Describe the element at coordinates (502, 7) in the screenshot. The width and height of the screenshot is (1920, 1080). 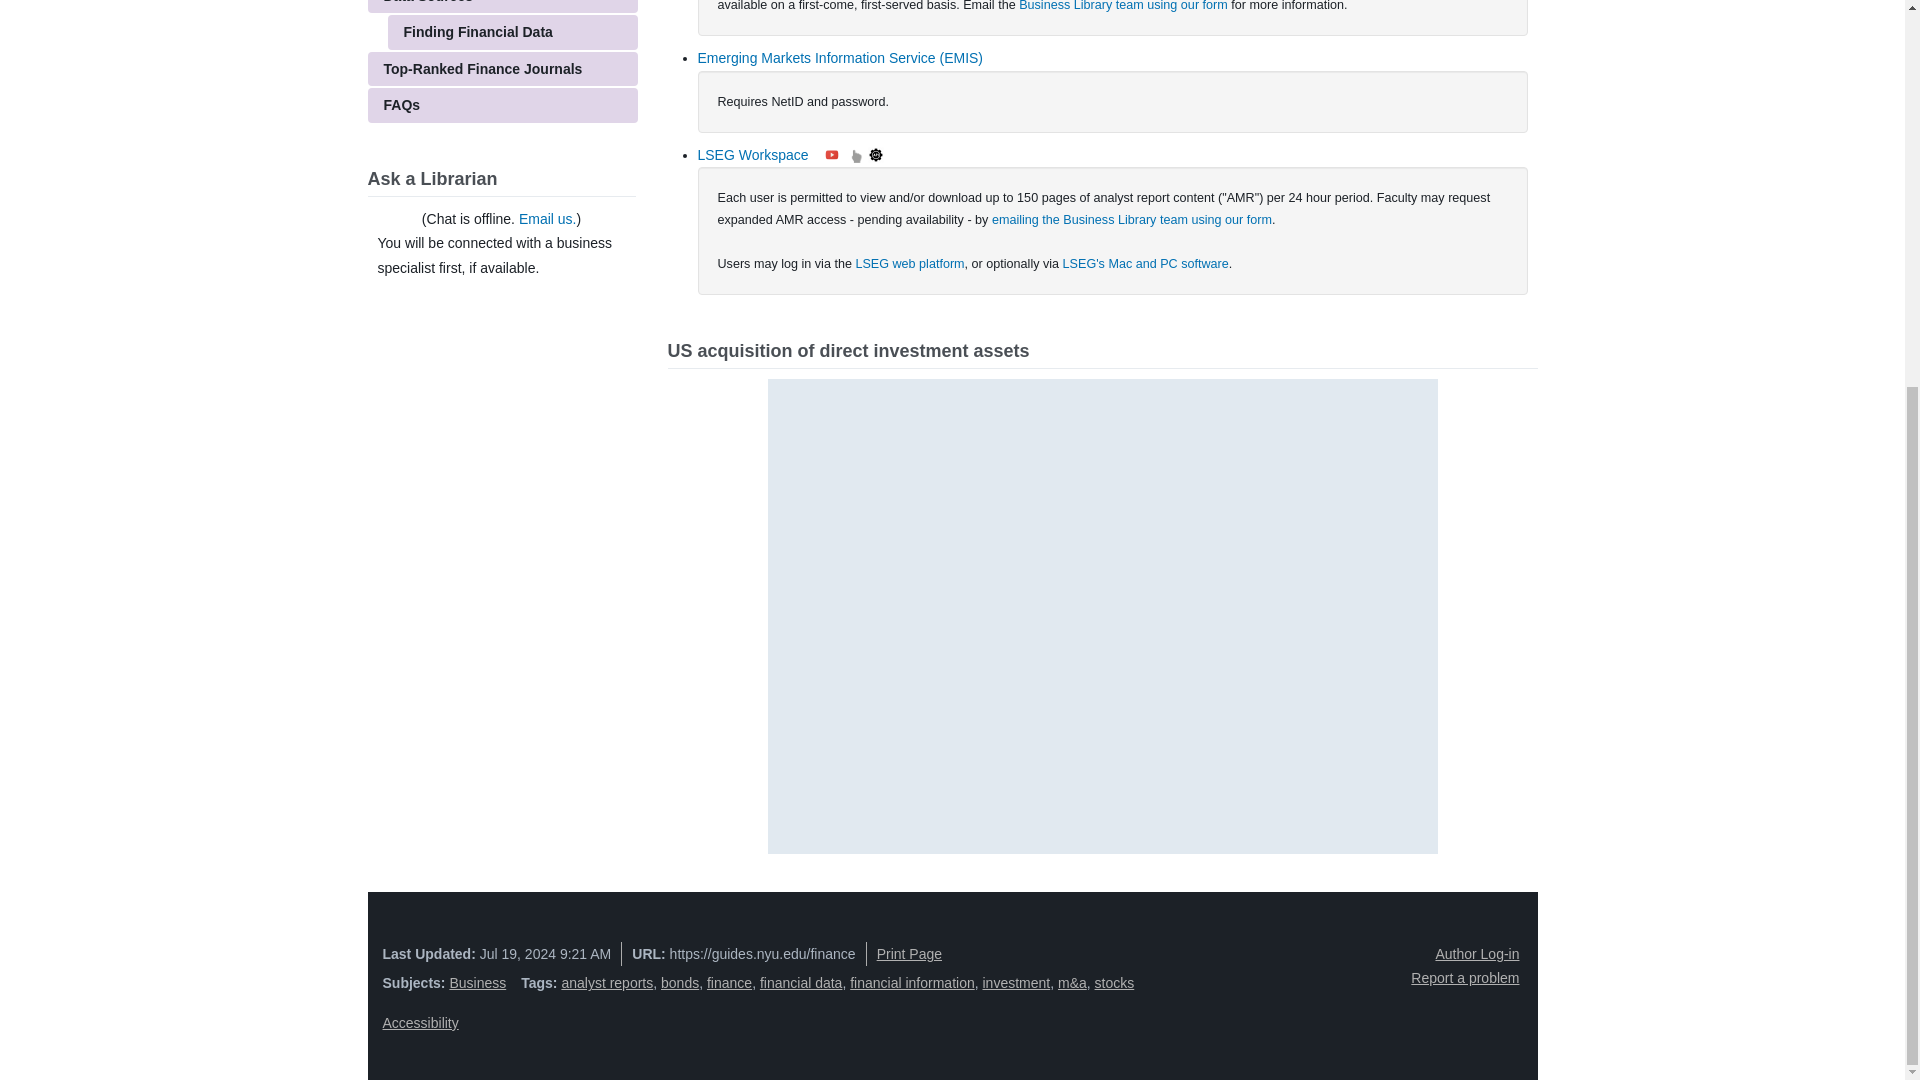
I see `Data Sources` at that location.